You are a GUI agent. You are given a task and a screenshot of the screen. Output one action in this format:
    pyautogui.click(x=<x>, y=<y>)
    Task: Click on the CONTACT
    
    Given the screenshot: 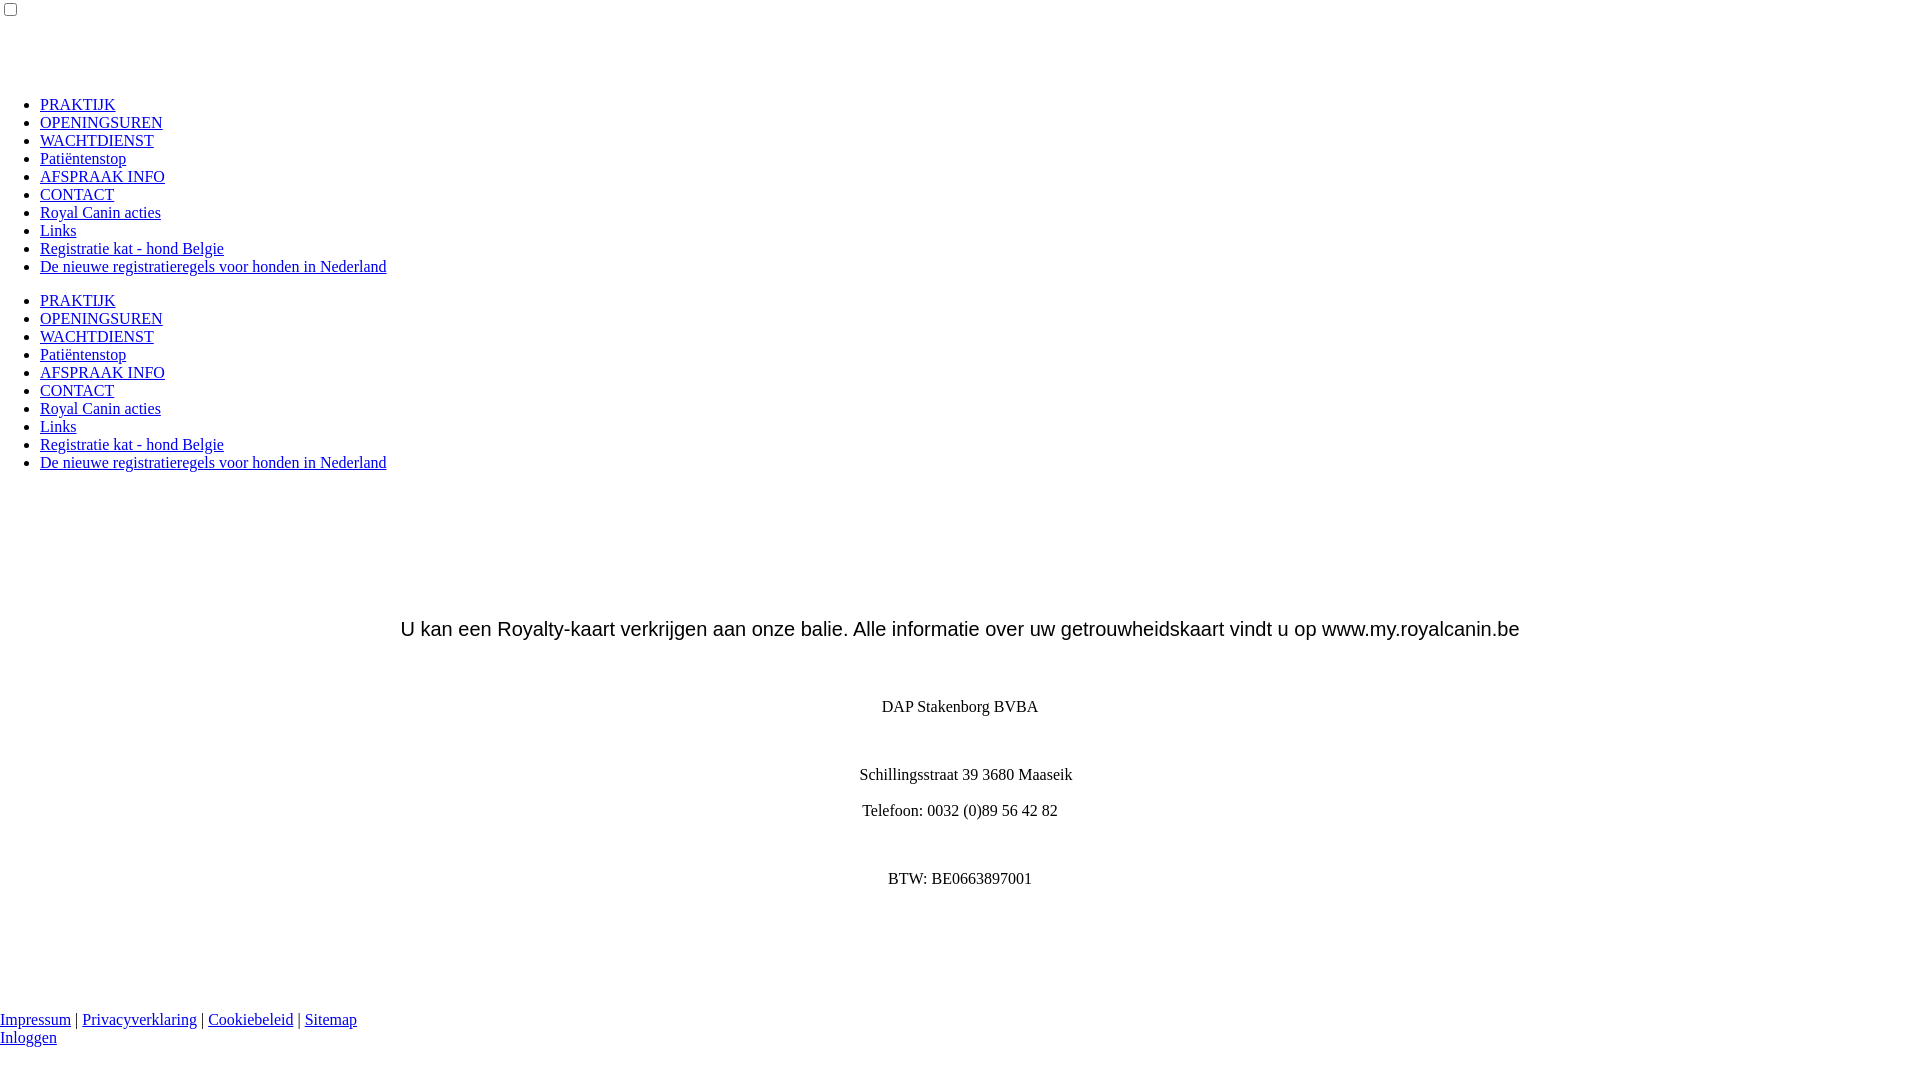 What is the action you would take?
    pyautogui.click(x=77, y=390)
    